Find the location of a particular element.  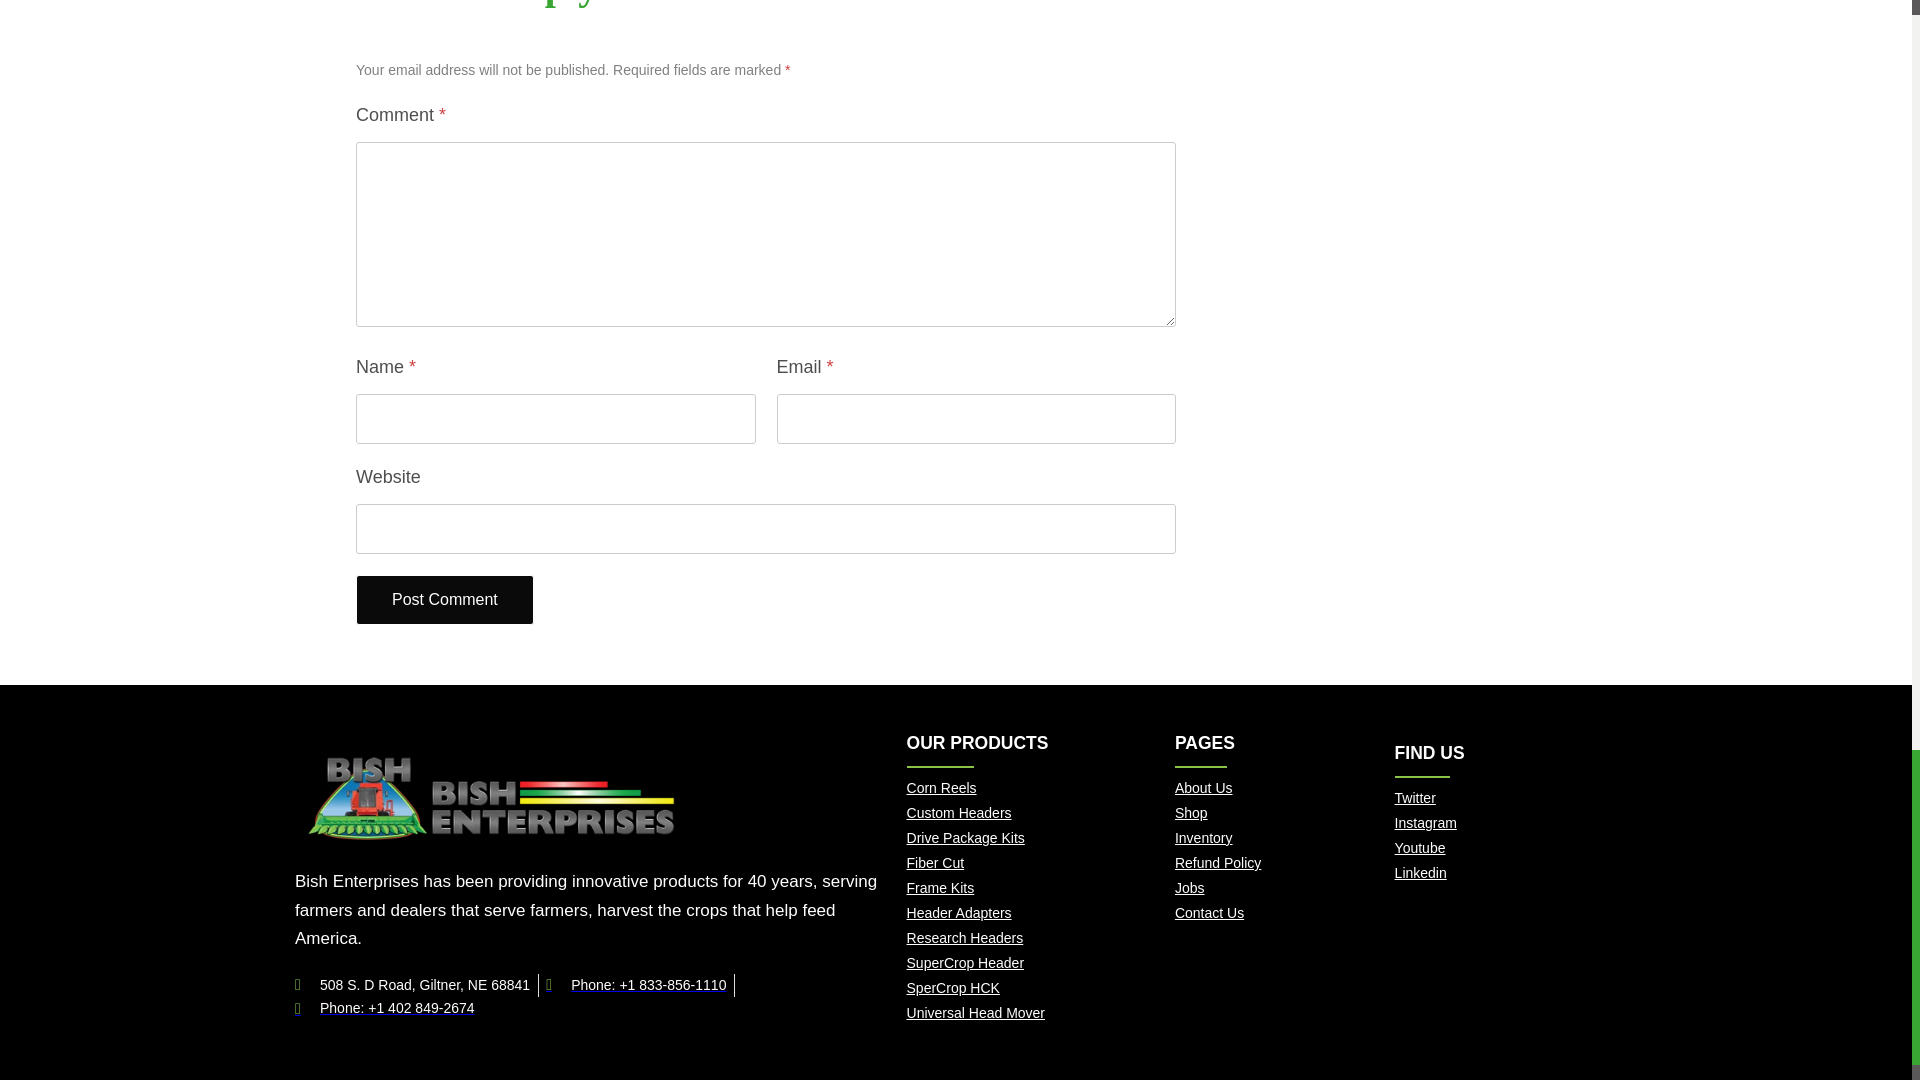

Post Comment is located at coordinates (444, 600).